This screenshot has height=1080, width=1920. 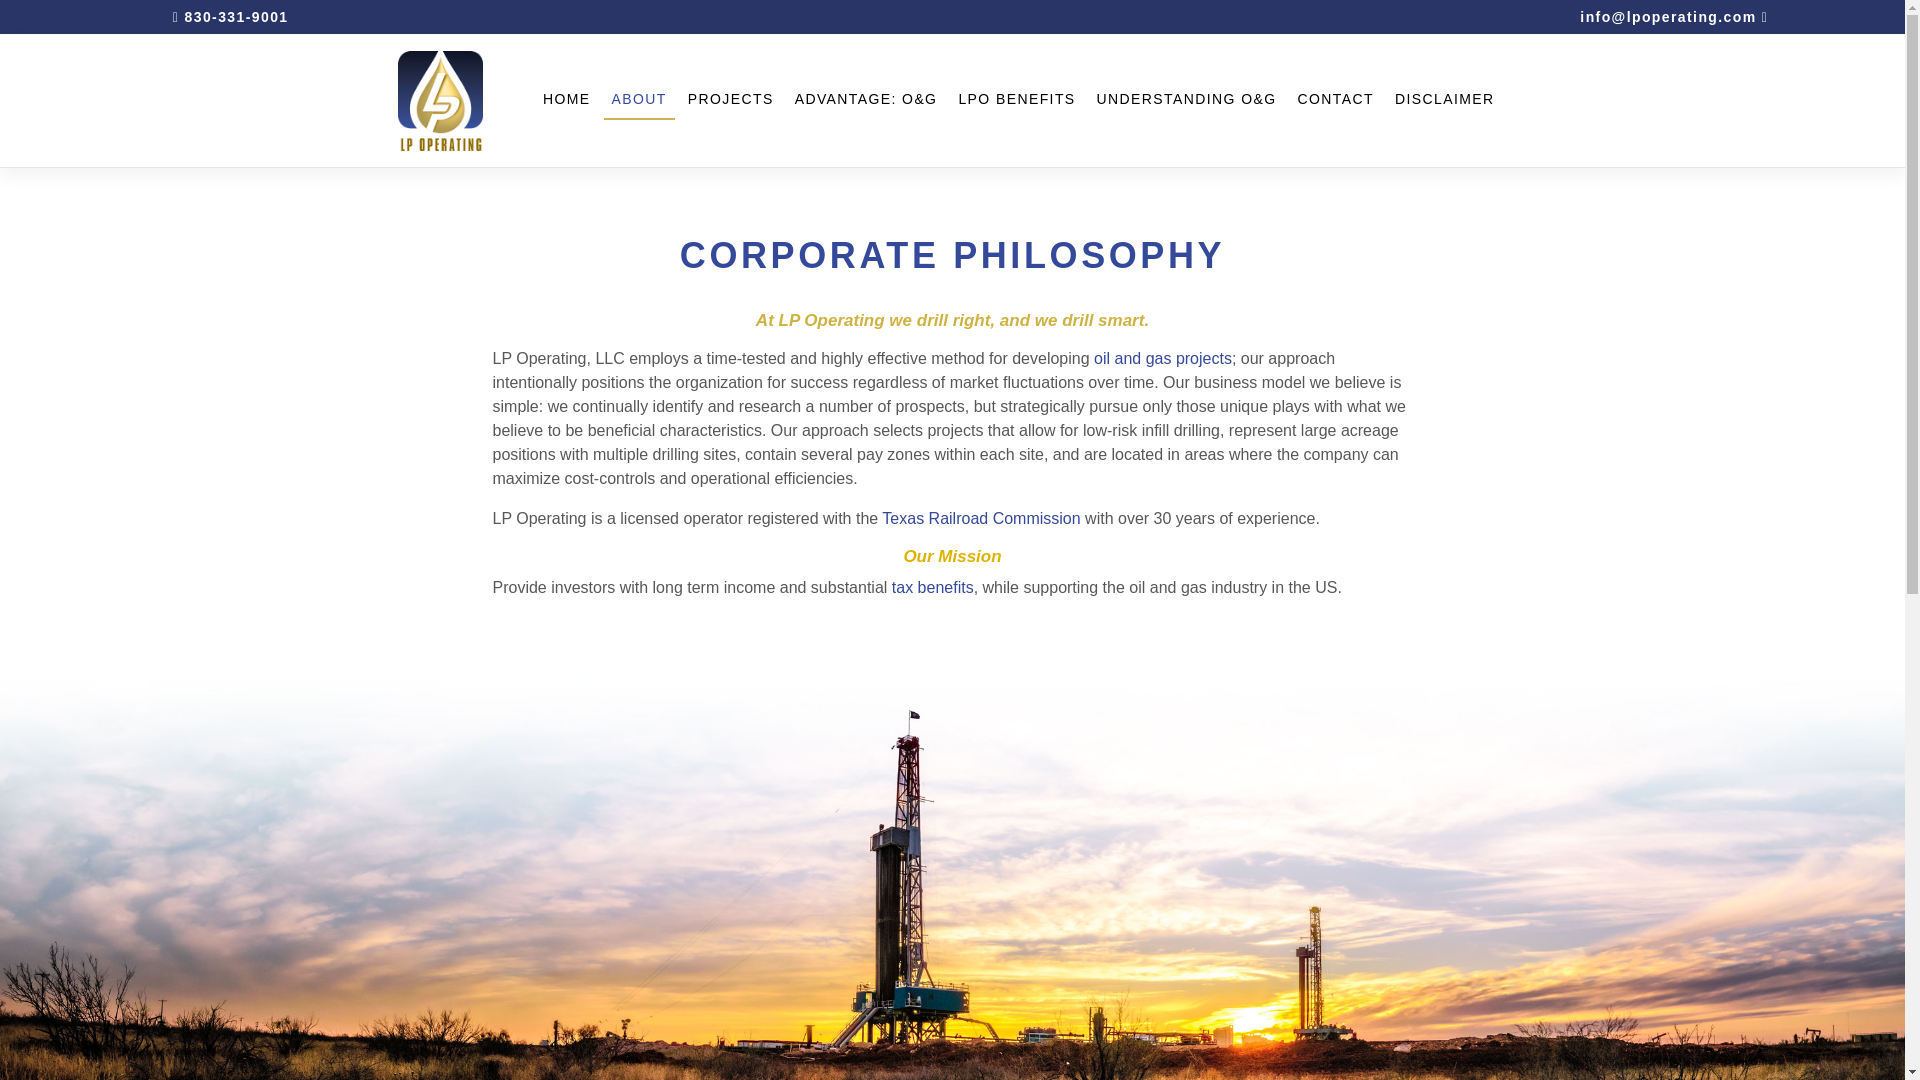 I want to click on ABOUT, so click(x=640, y=100).